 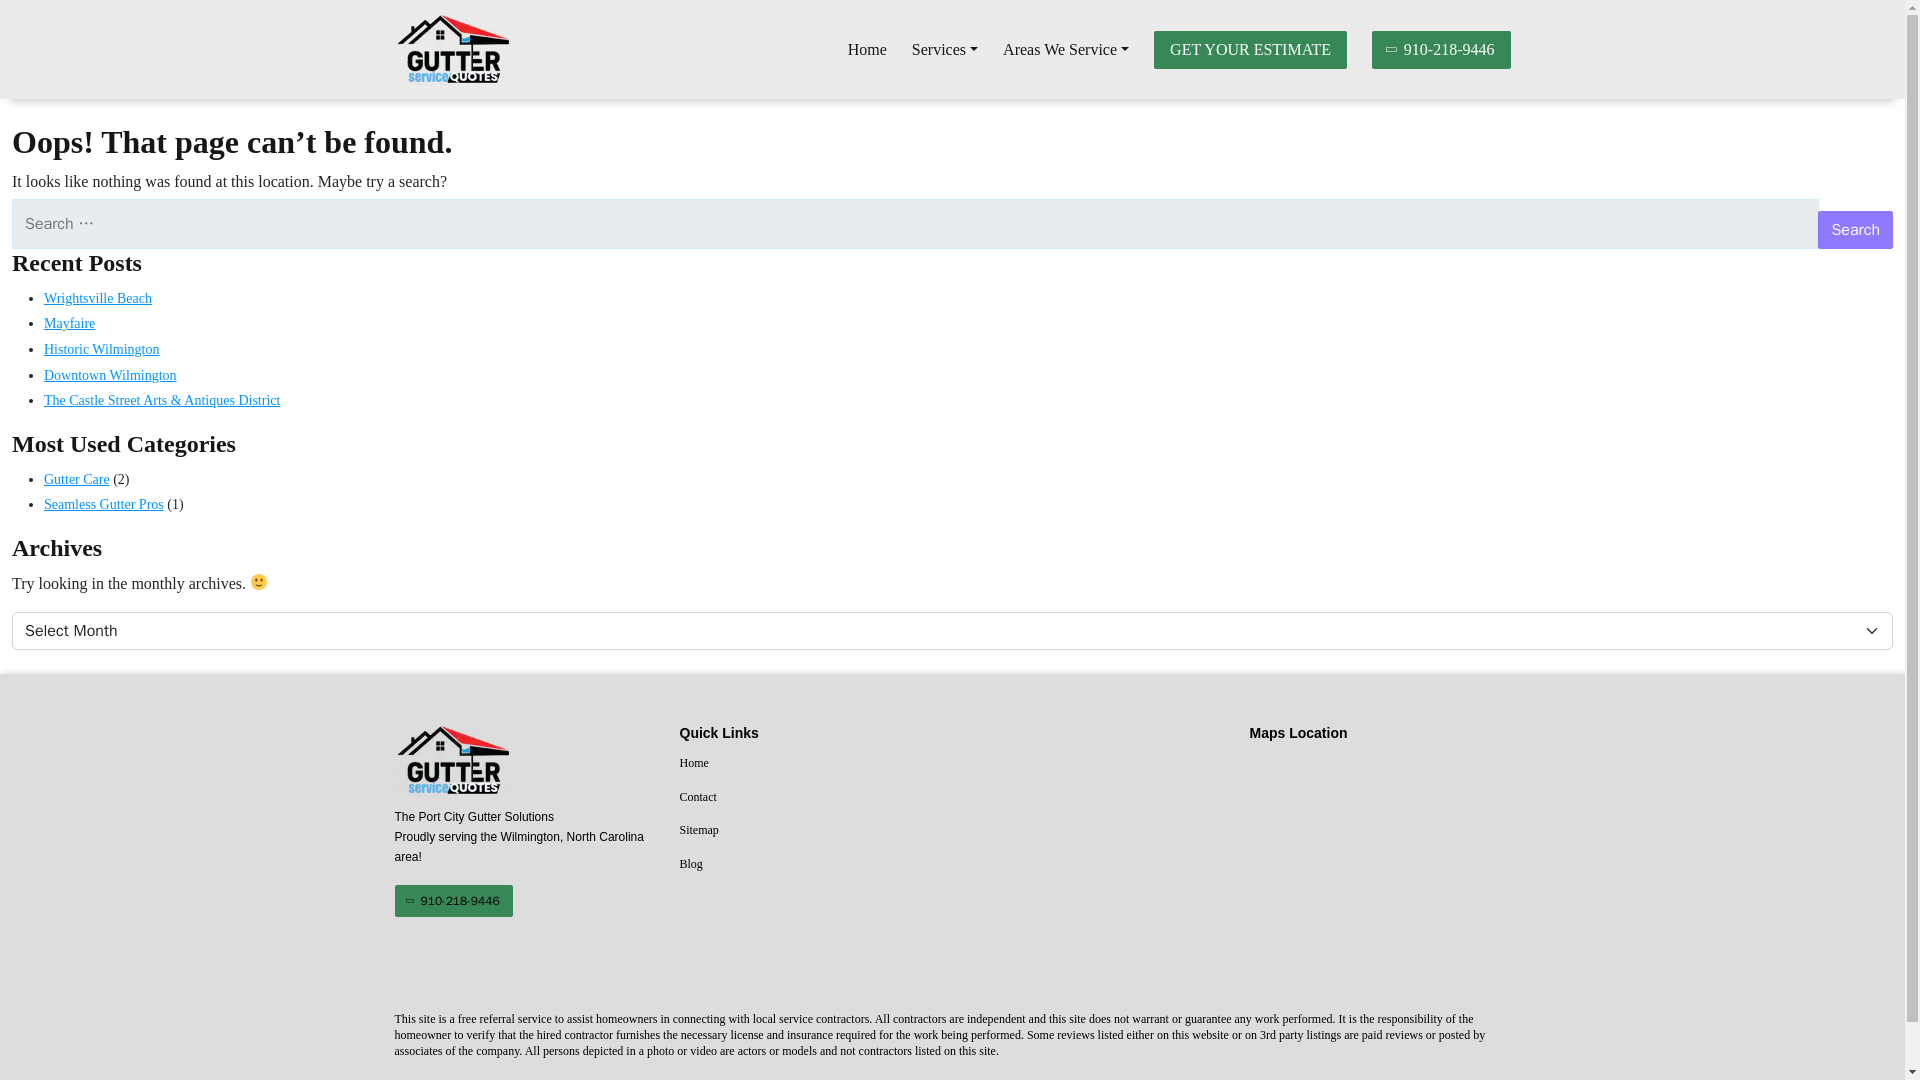 What do you see at coordinates (69, 323) in the screenshot?
I see `Mayfaire` at bounding box center [69, 323].